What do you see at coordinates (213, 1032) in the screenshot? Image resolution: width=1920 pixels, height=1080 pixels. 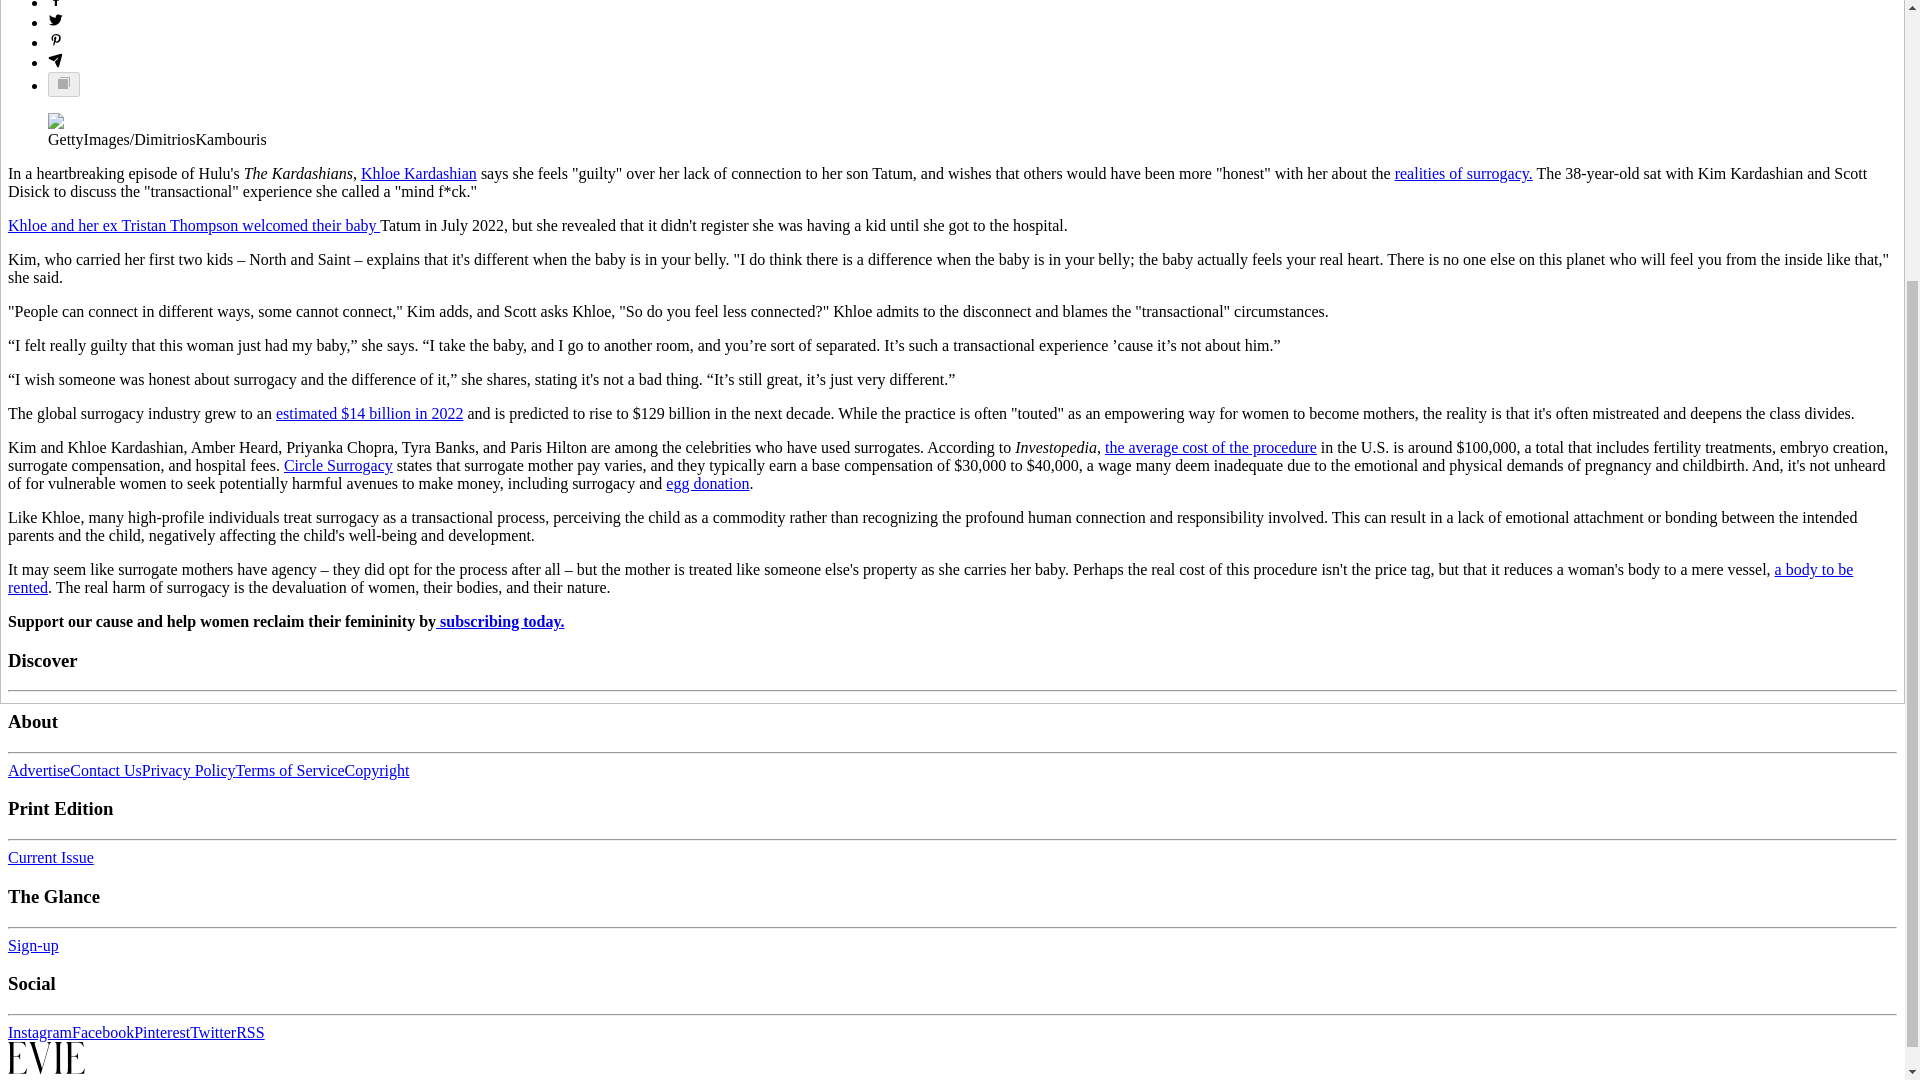 I see `Twitter` at bounding box center [213, 1032].